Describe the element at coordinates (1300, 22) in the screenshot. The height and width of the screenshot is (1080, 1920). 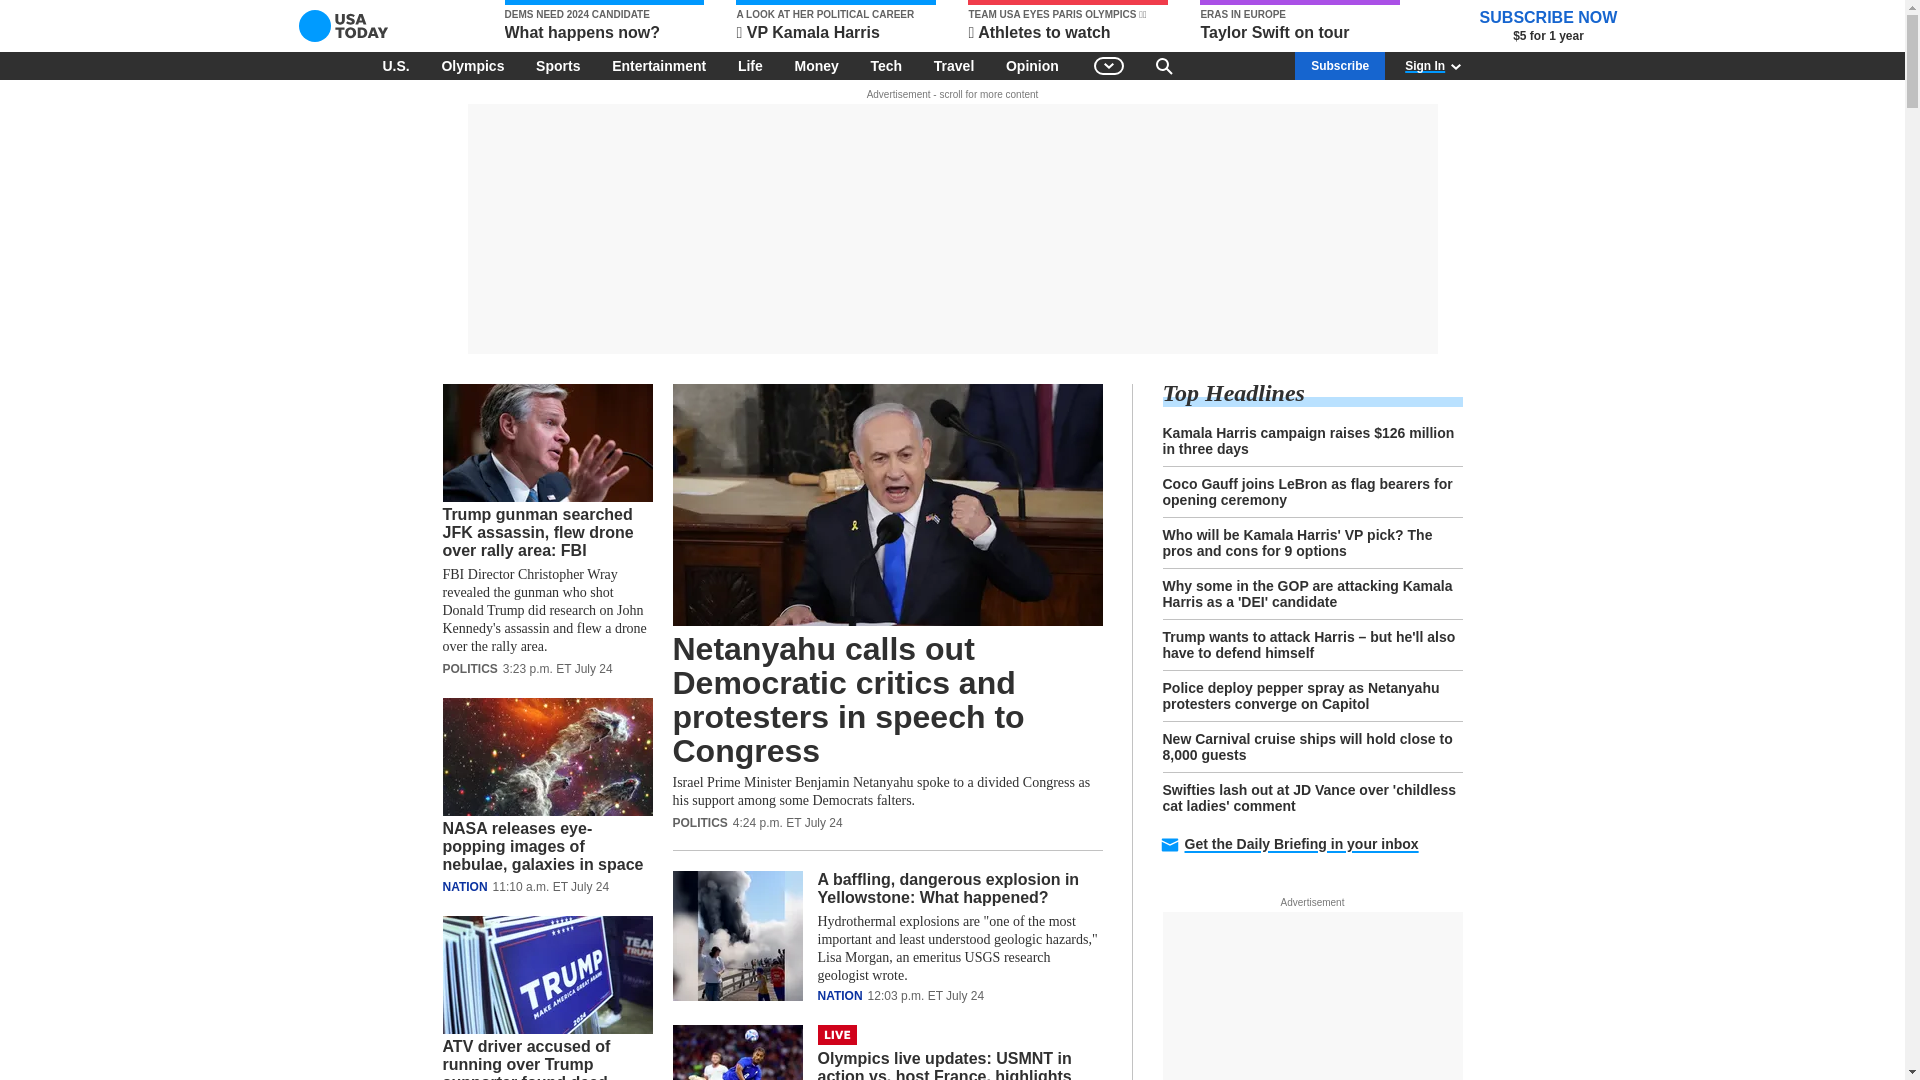
I see `Taylor Swift on tour` at that location.